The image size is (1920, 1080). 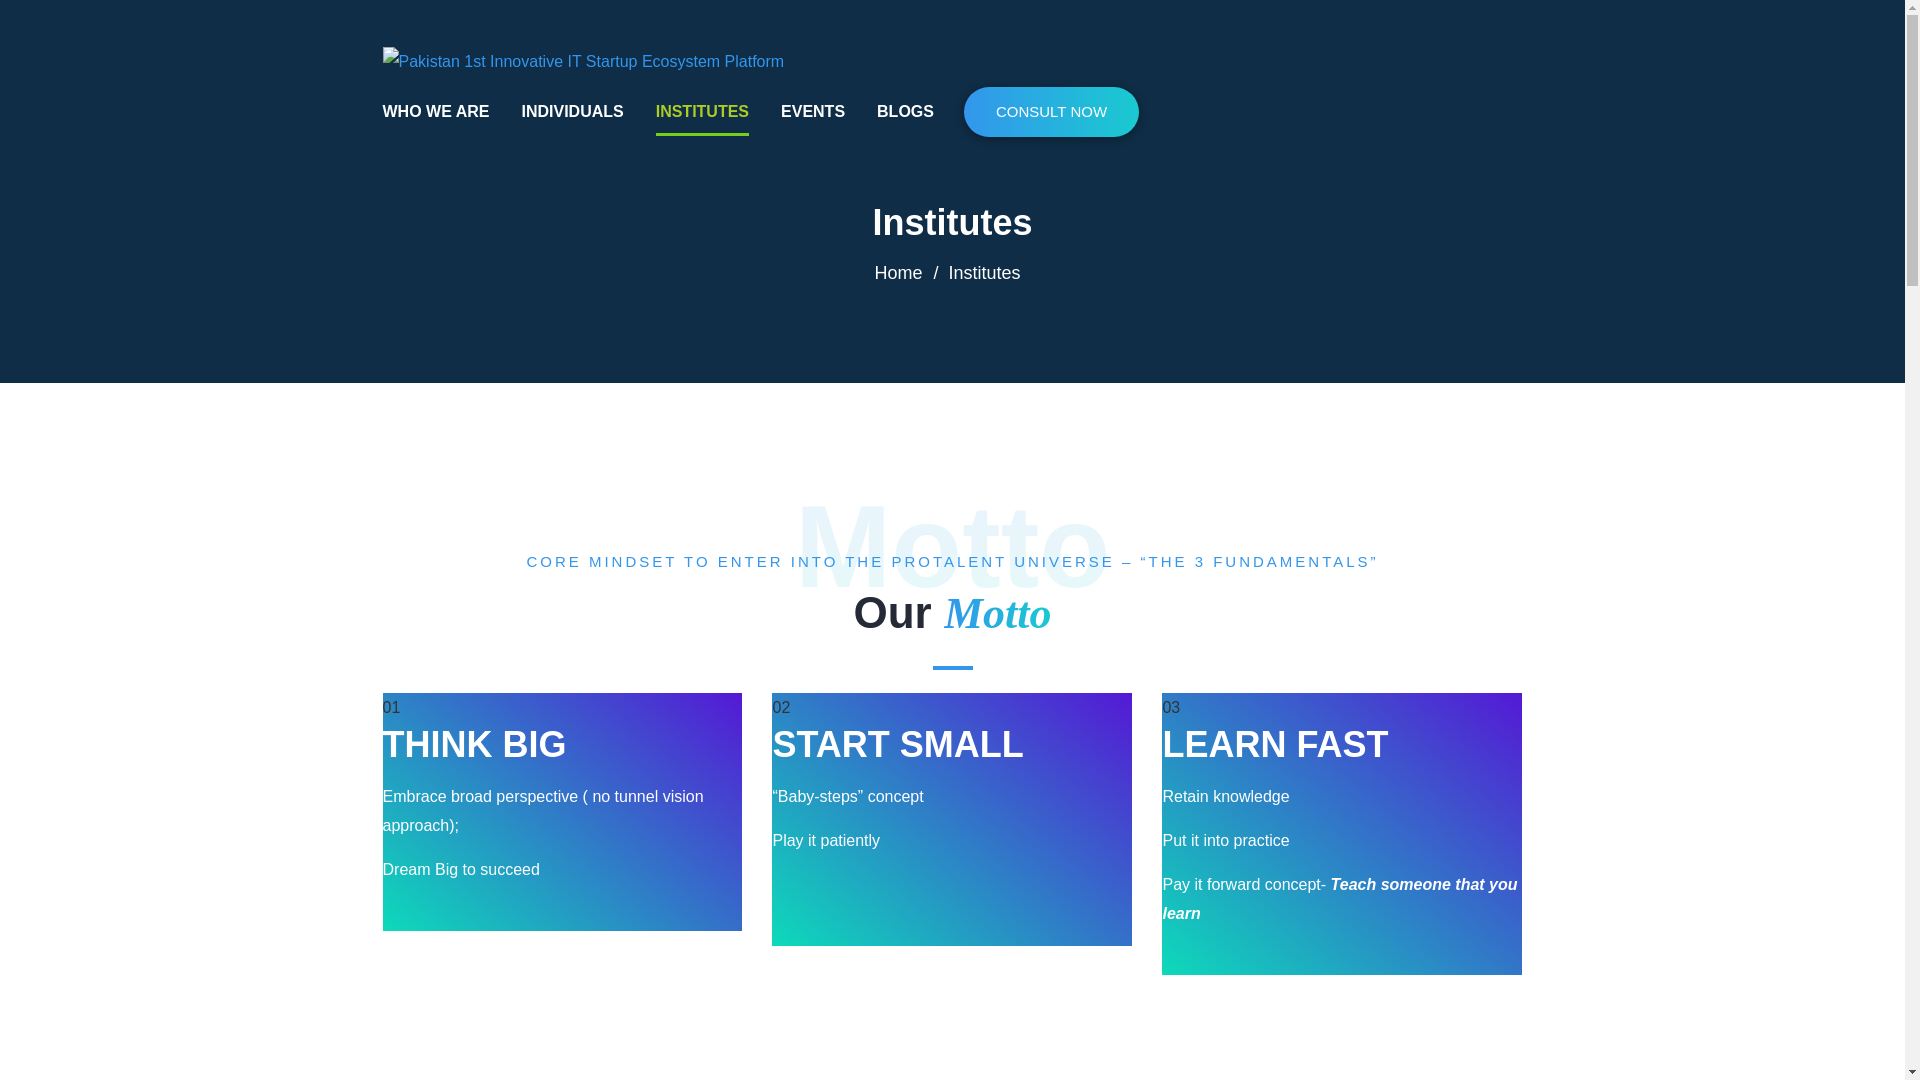 I want to click on BLOGS, so click(x=905, y=112).